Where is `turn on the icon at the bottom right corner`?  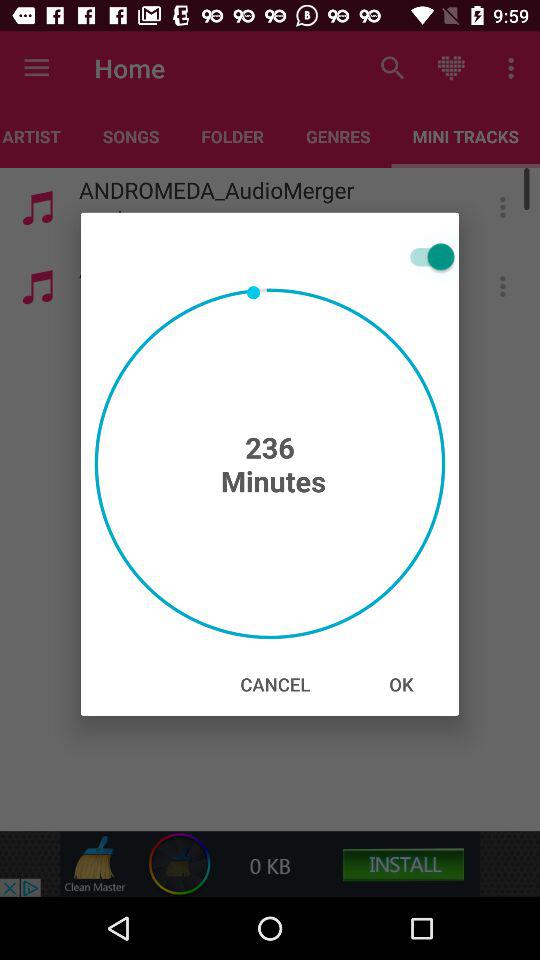
turn on the icon at the bottom right corner is located at coordinates (401, 684).